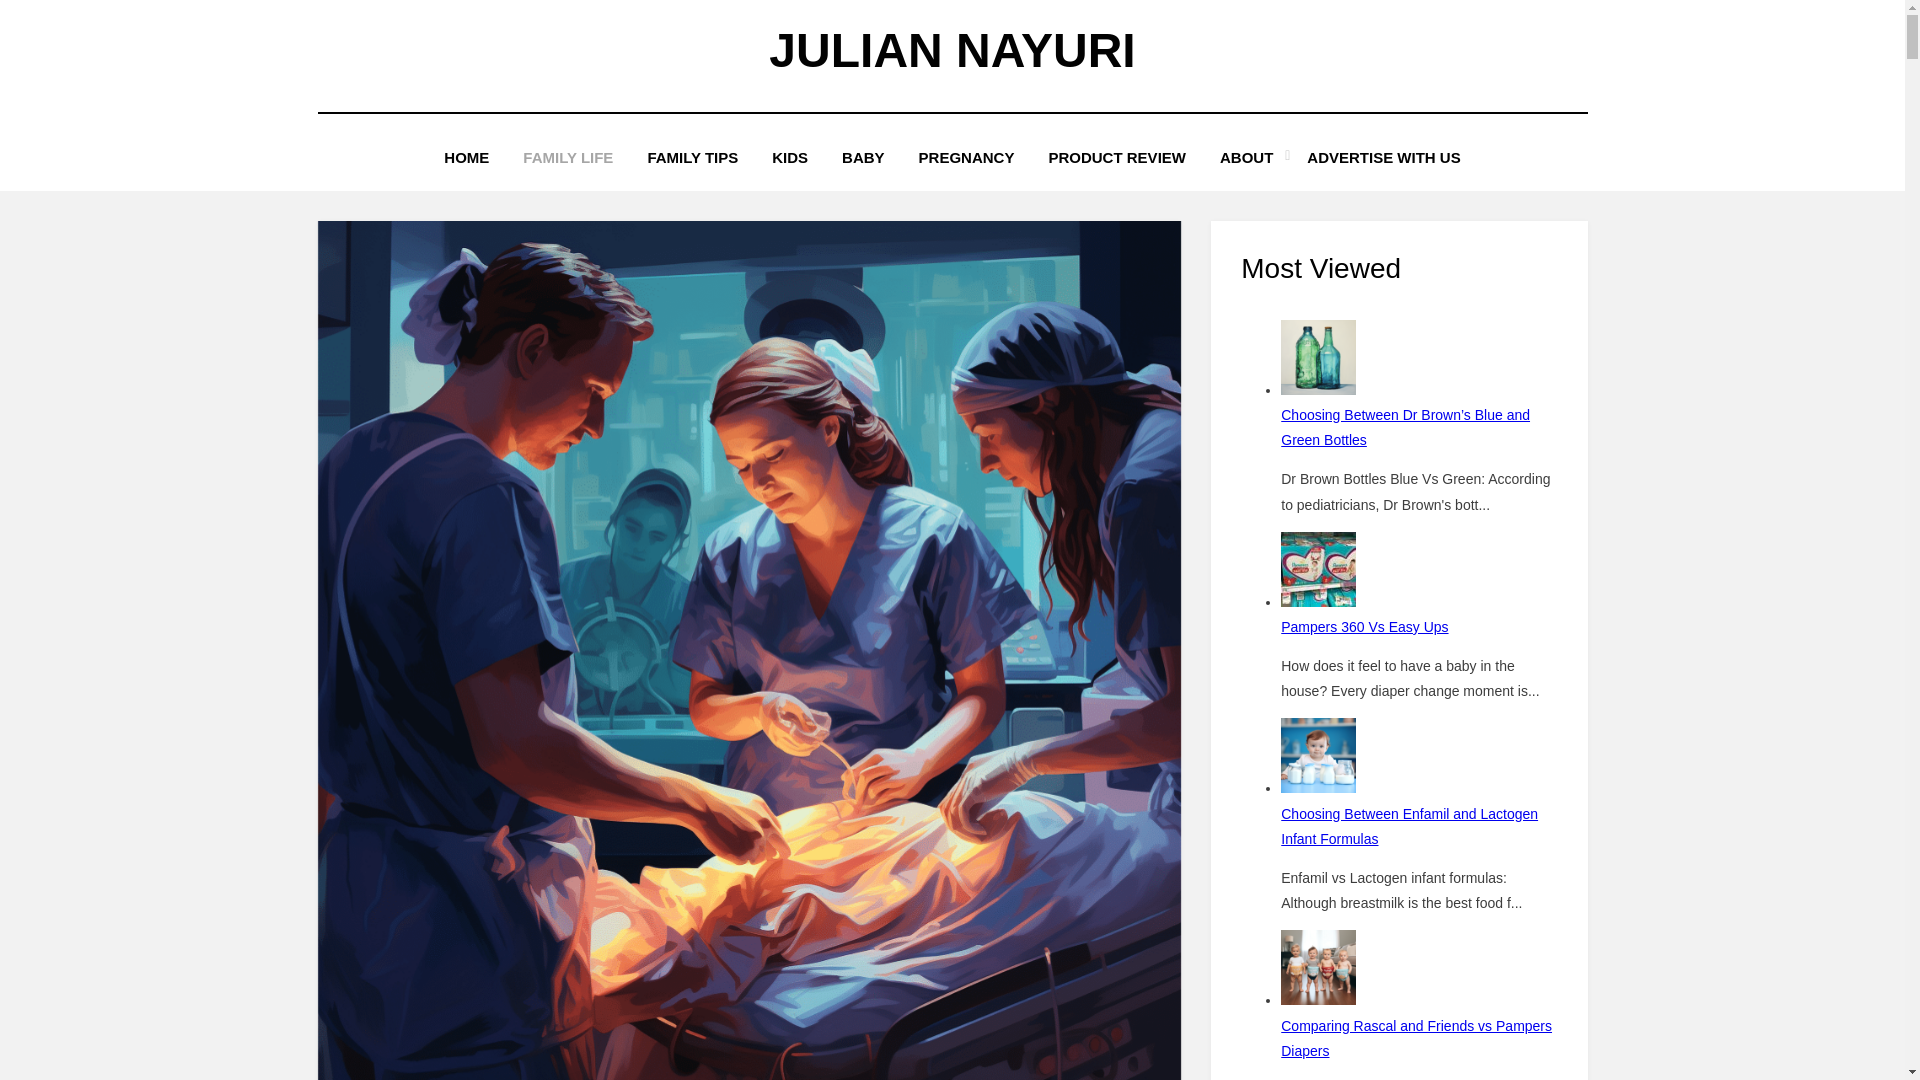 This screenshot has height=1080, width=1920. What do you see at coordinates (568, 156) in the screenshot?
I see `FAMILY LIFE` at bounding box center [568, 156].